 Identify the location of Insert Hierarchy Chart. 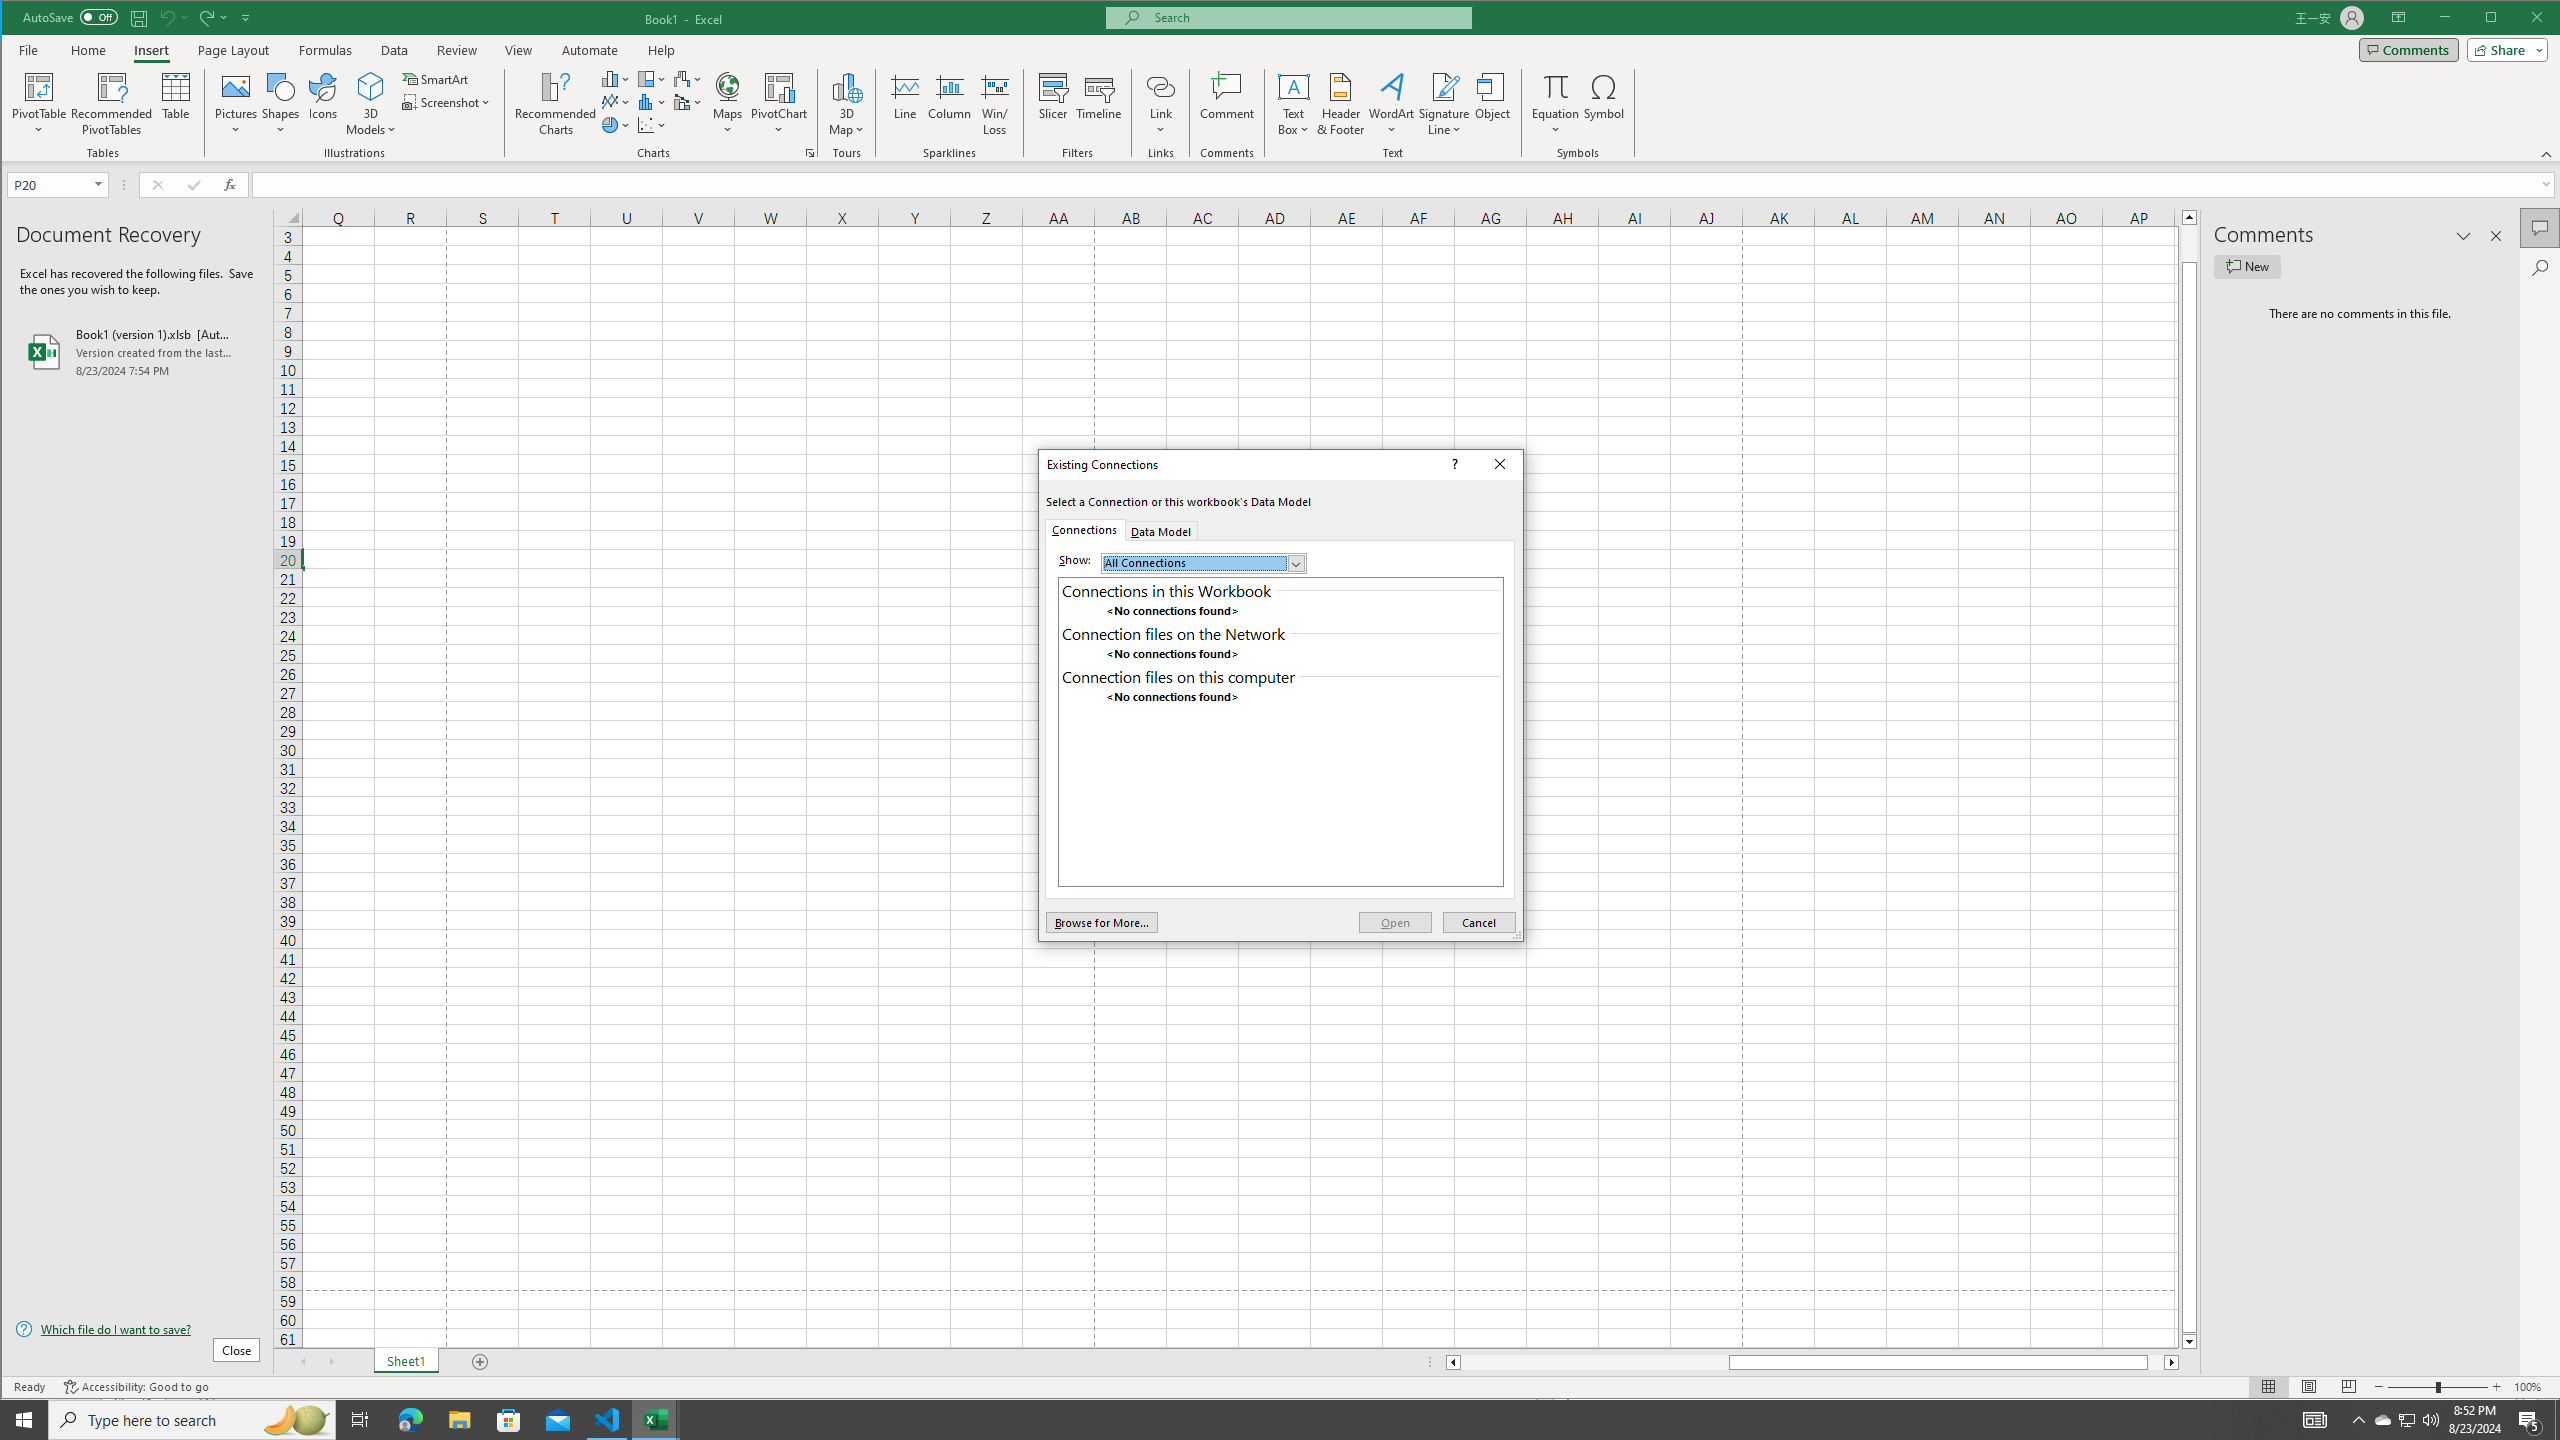
(652, 78).